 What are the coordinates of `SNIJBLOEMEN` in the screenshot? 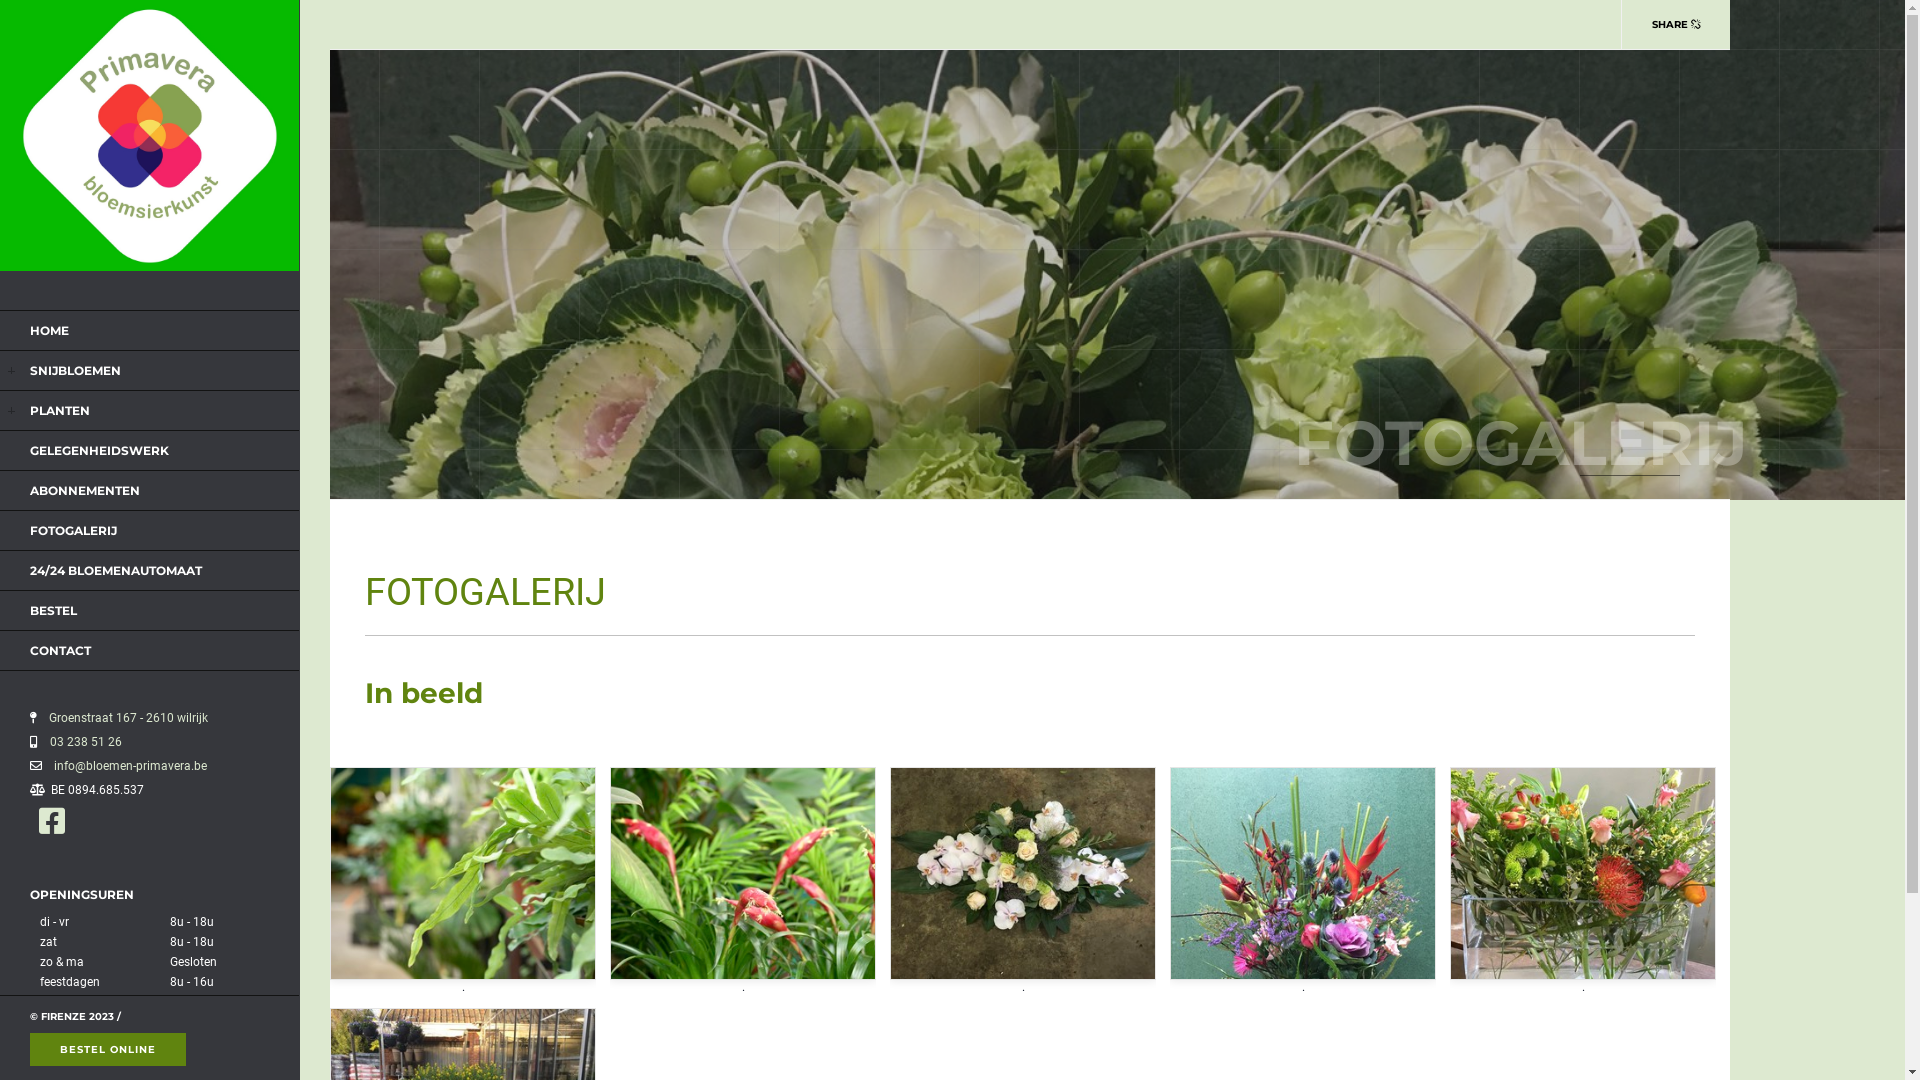 It's located at (76, 370).